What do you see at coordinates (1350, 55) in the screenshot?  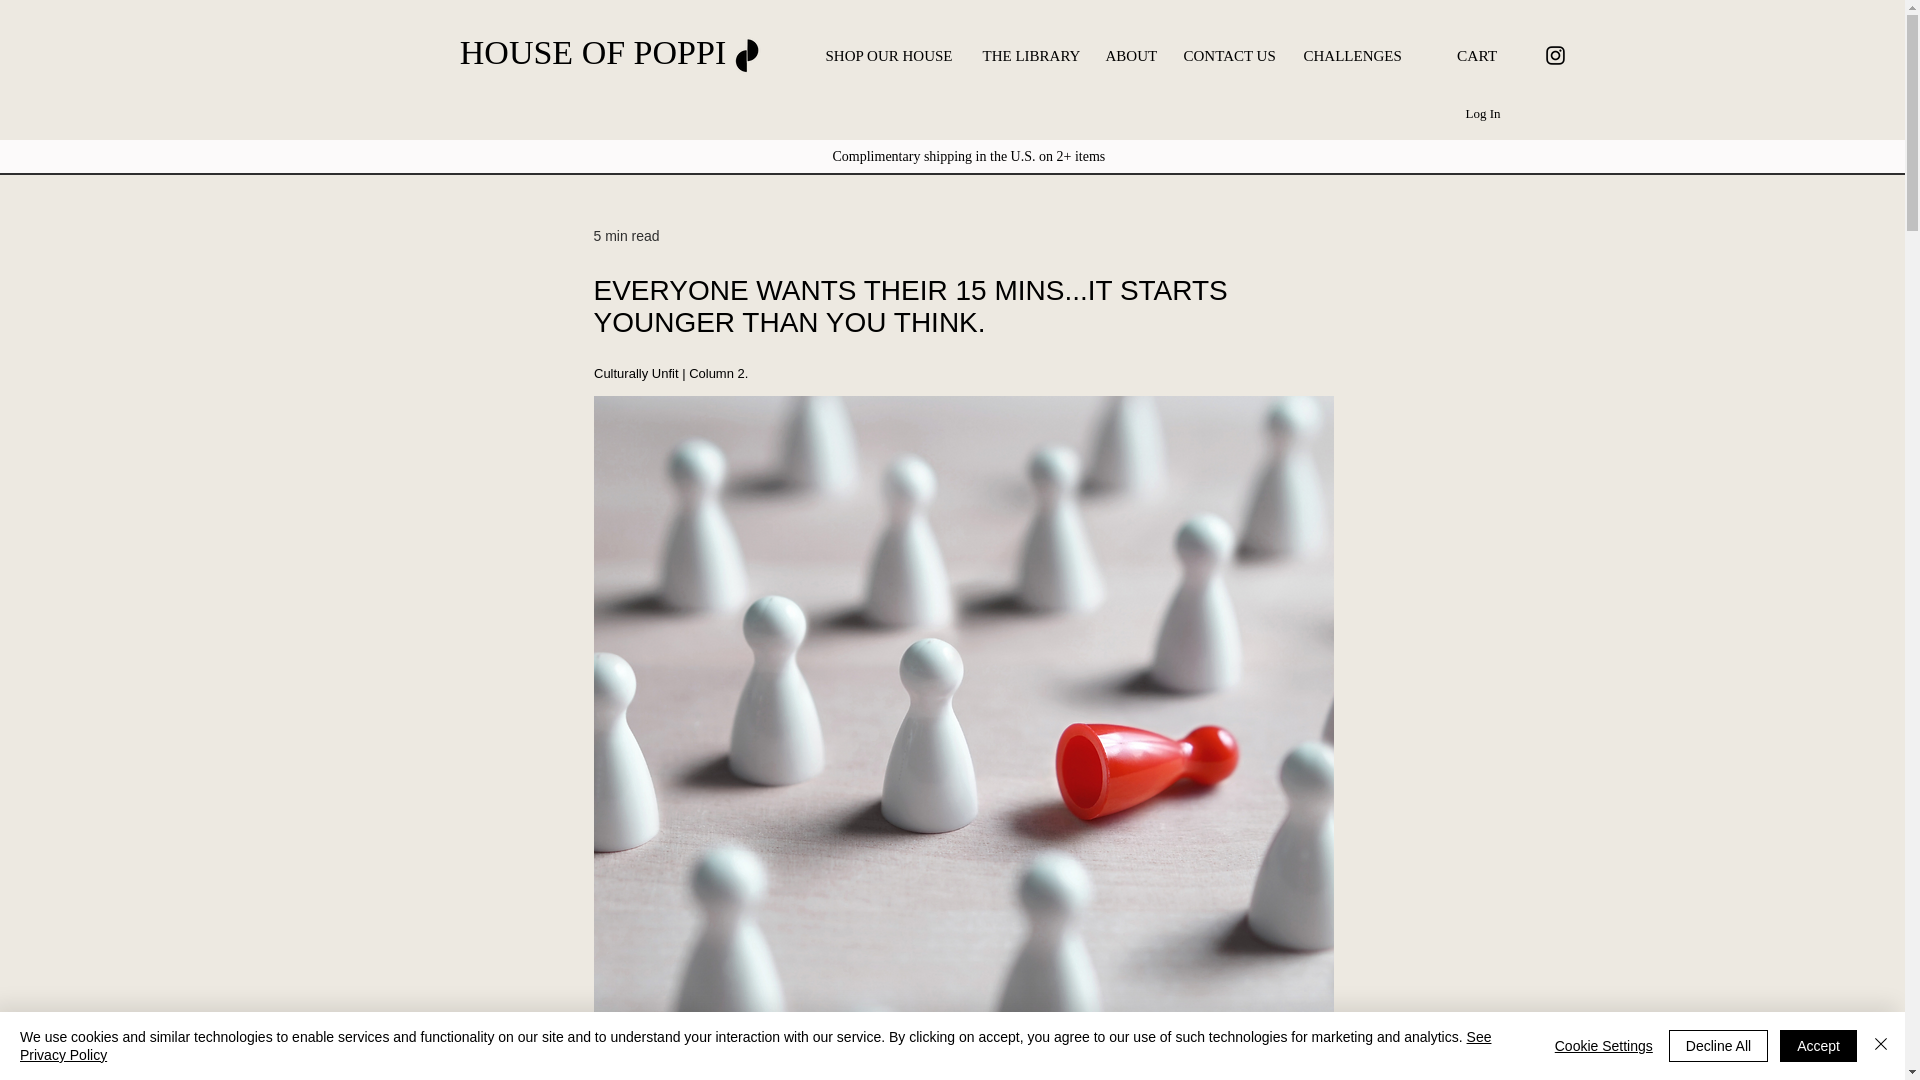 I see `CHALLENGES` at bounding box center [1350, 55].